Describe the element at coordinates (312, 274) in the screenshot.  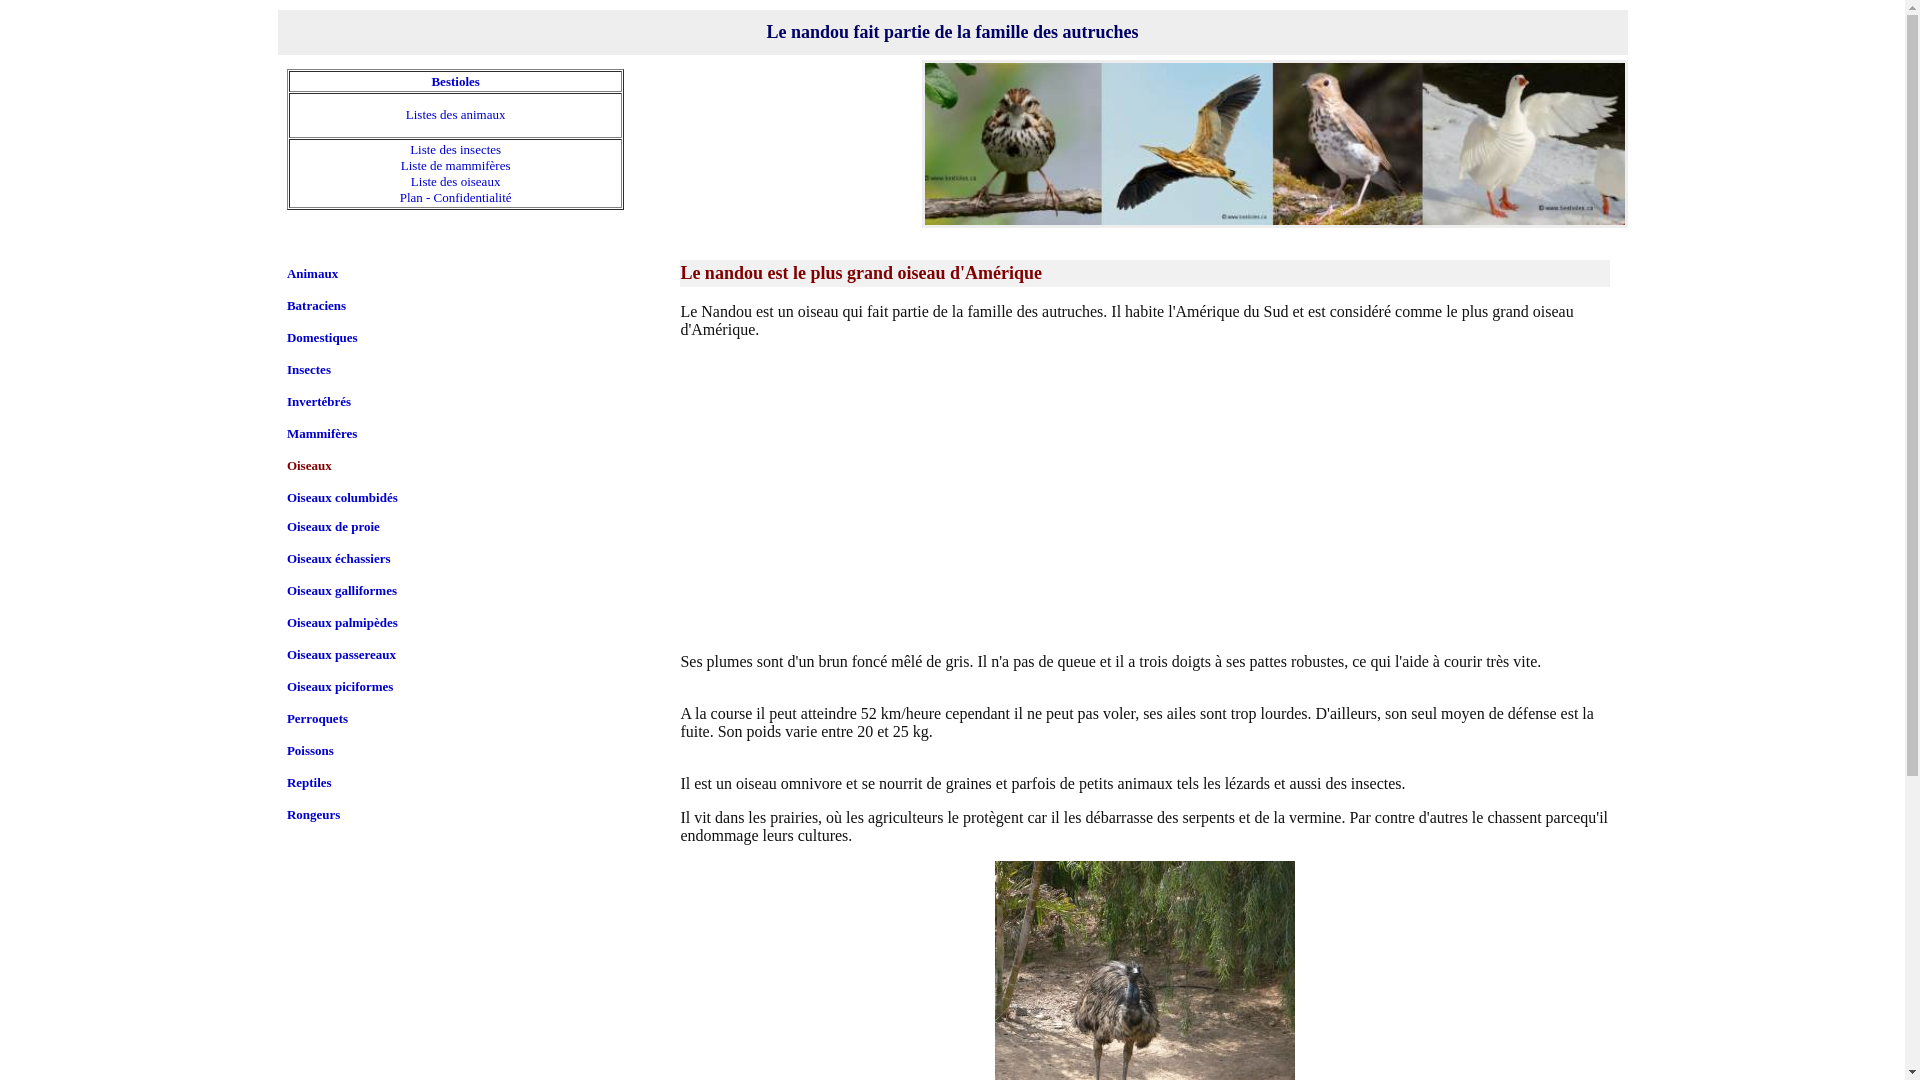
I see `Animaux` at that location.